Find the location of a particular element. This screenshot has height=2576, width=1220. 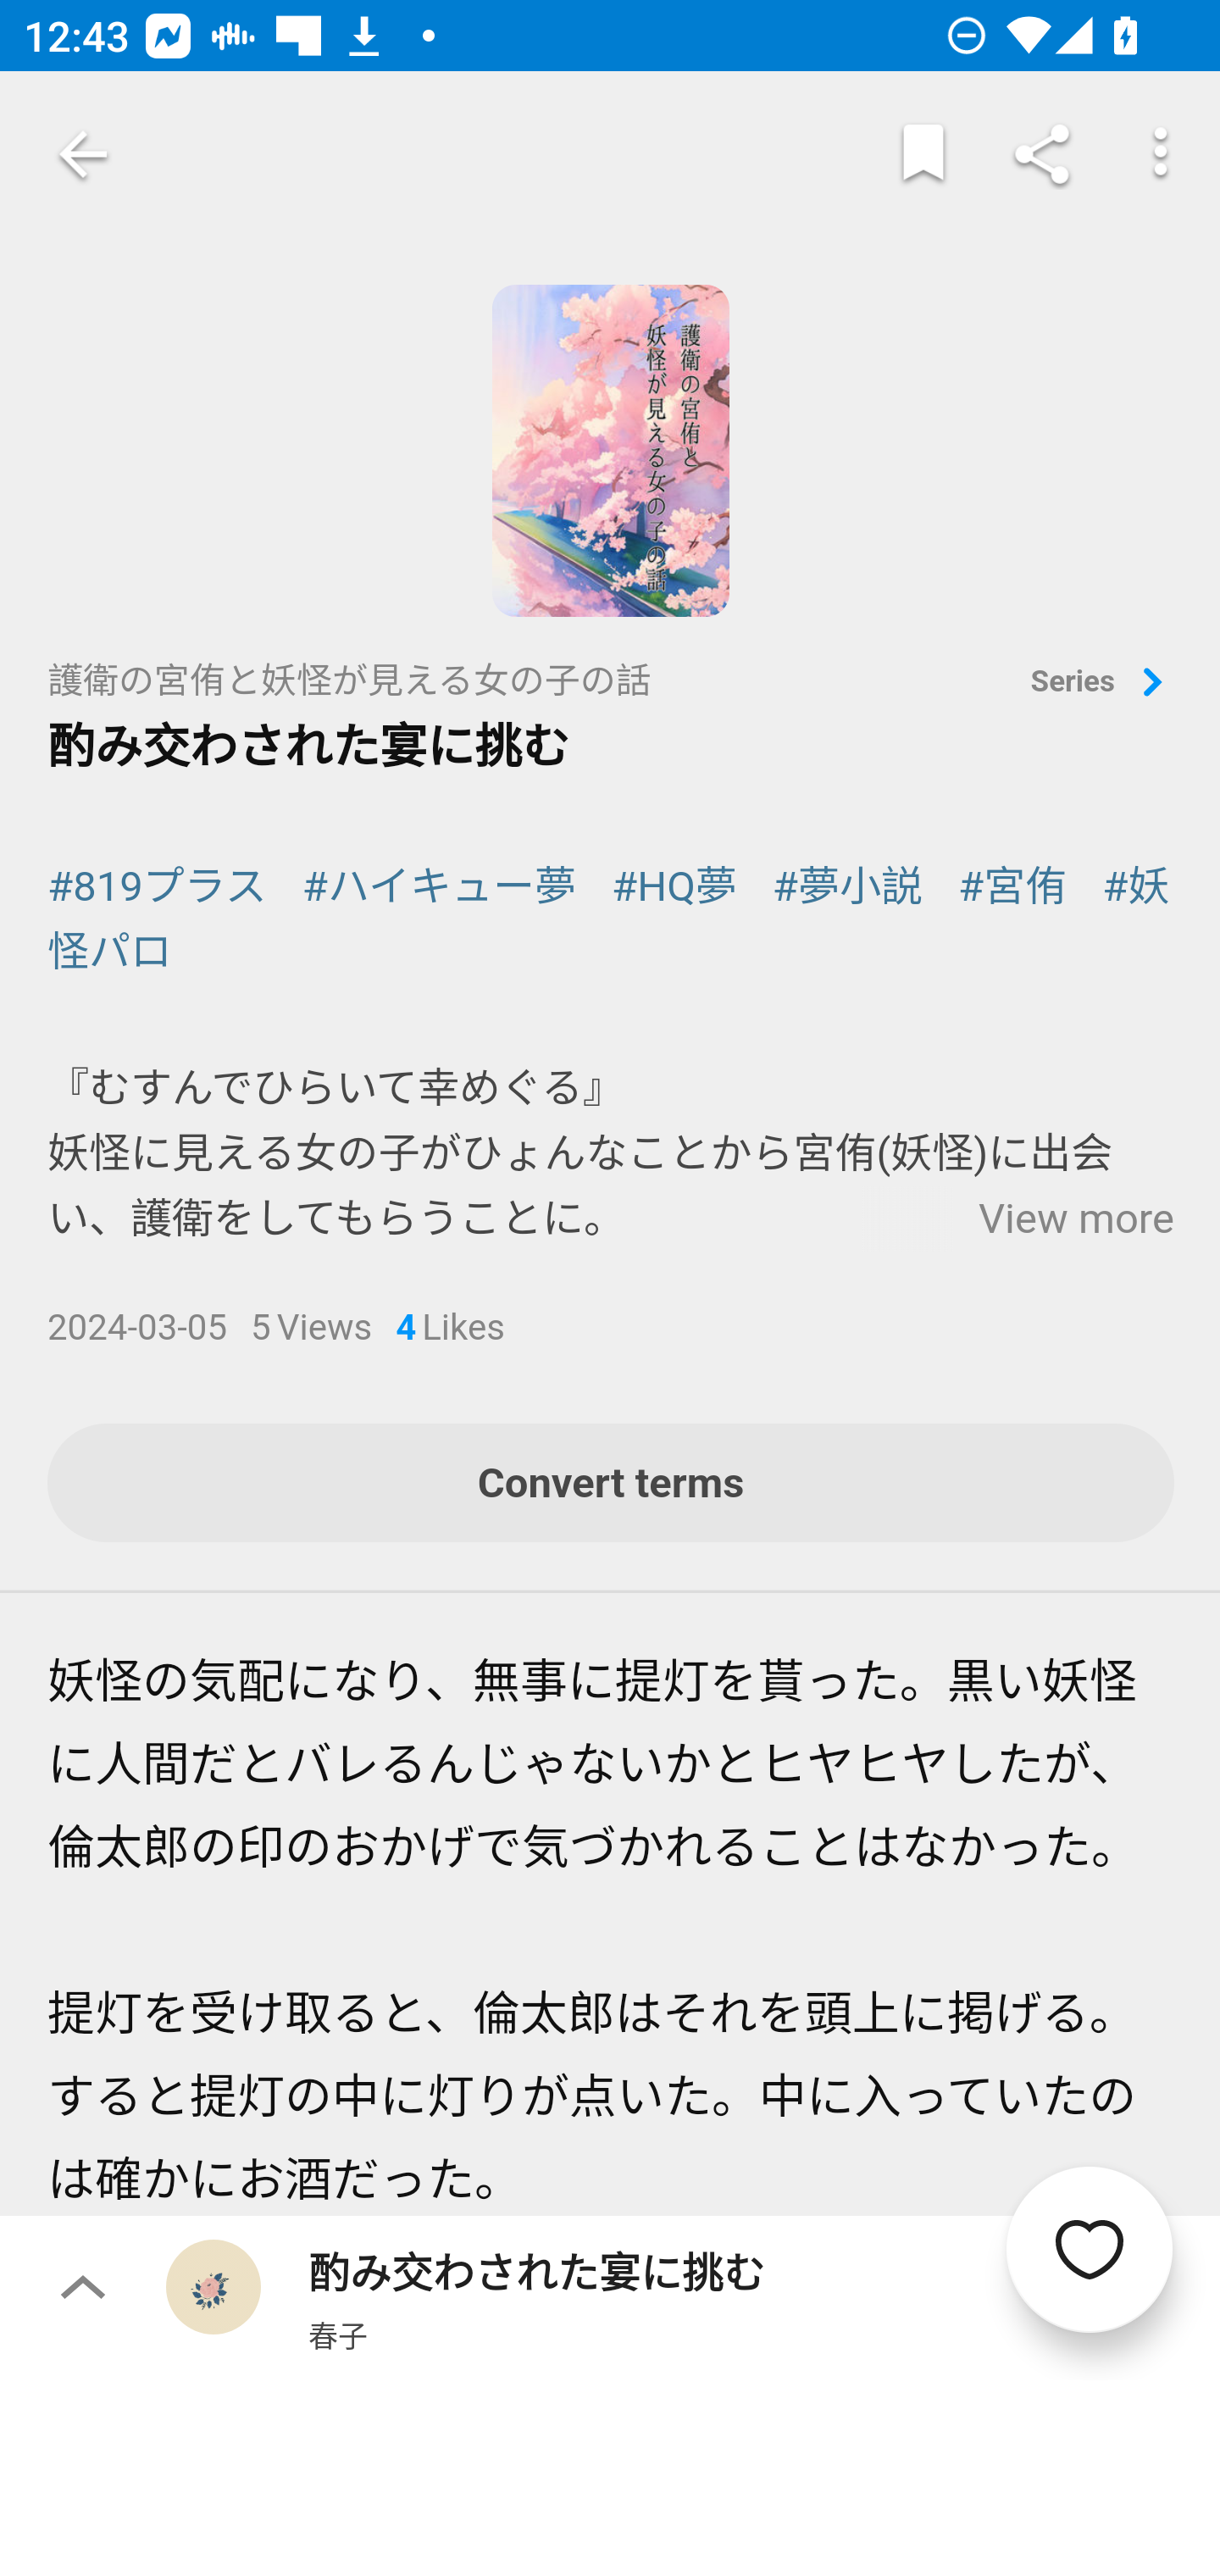

Navigate up is located at coordinates (83, 154).